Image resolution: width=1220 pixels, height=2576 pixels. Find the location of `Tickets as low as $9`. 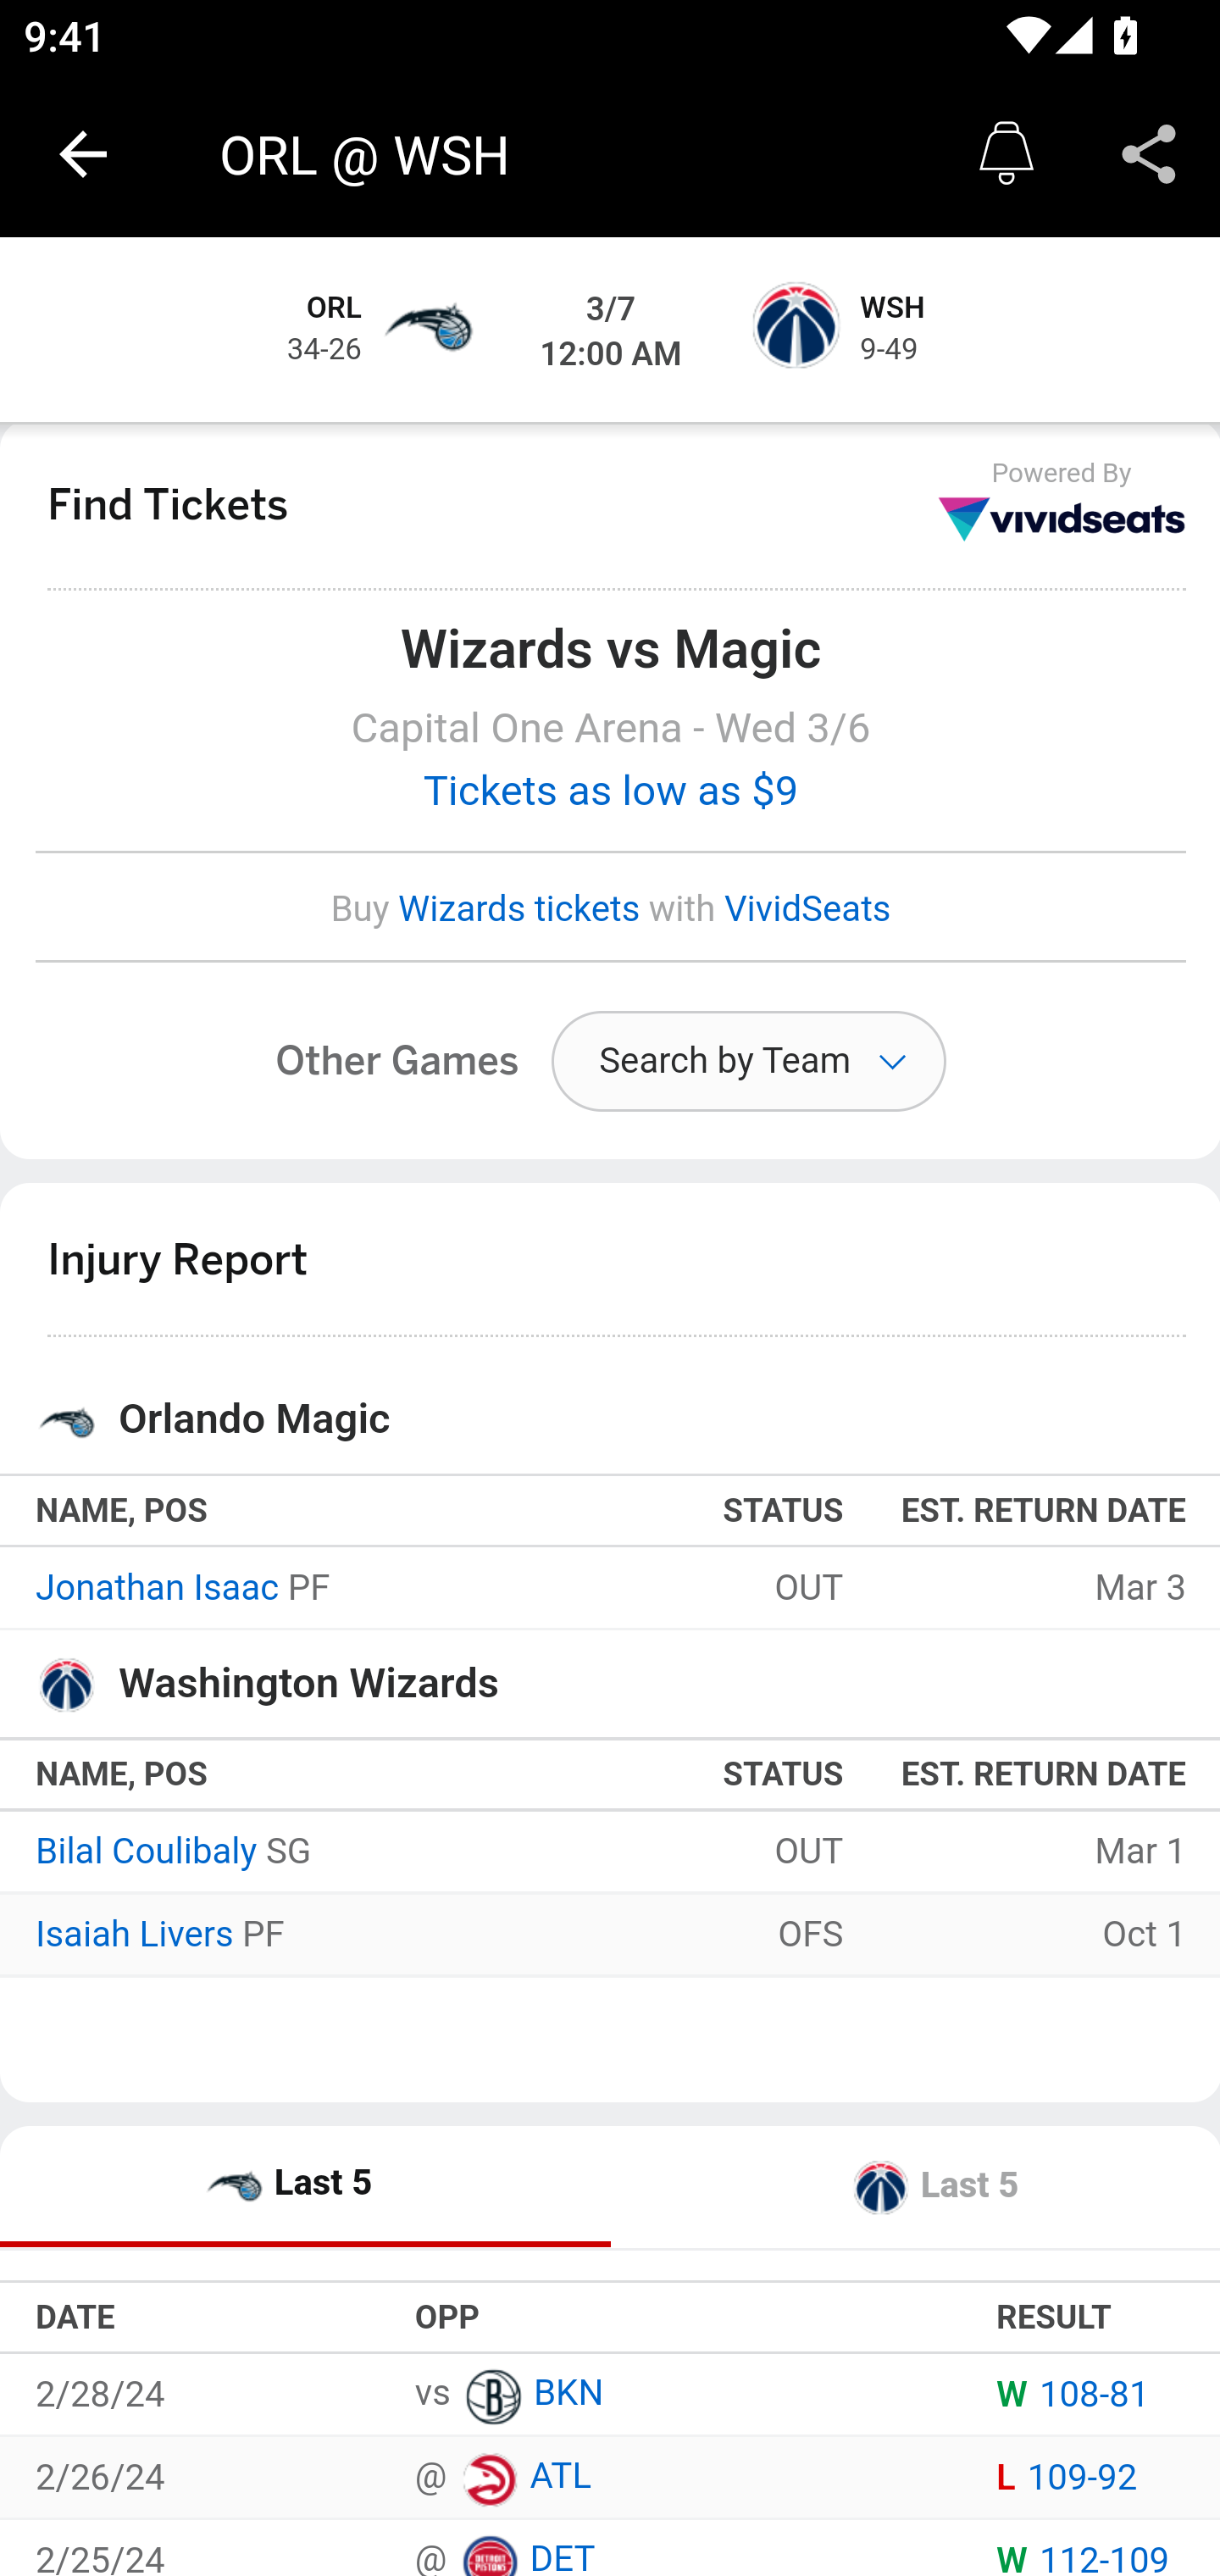

Tickets as low as $9 is located at coordinates (612, 791).